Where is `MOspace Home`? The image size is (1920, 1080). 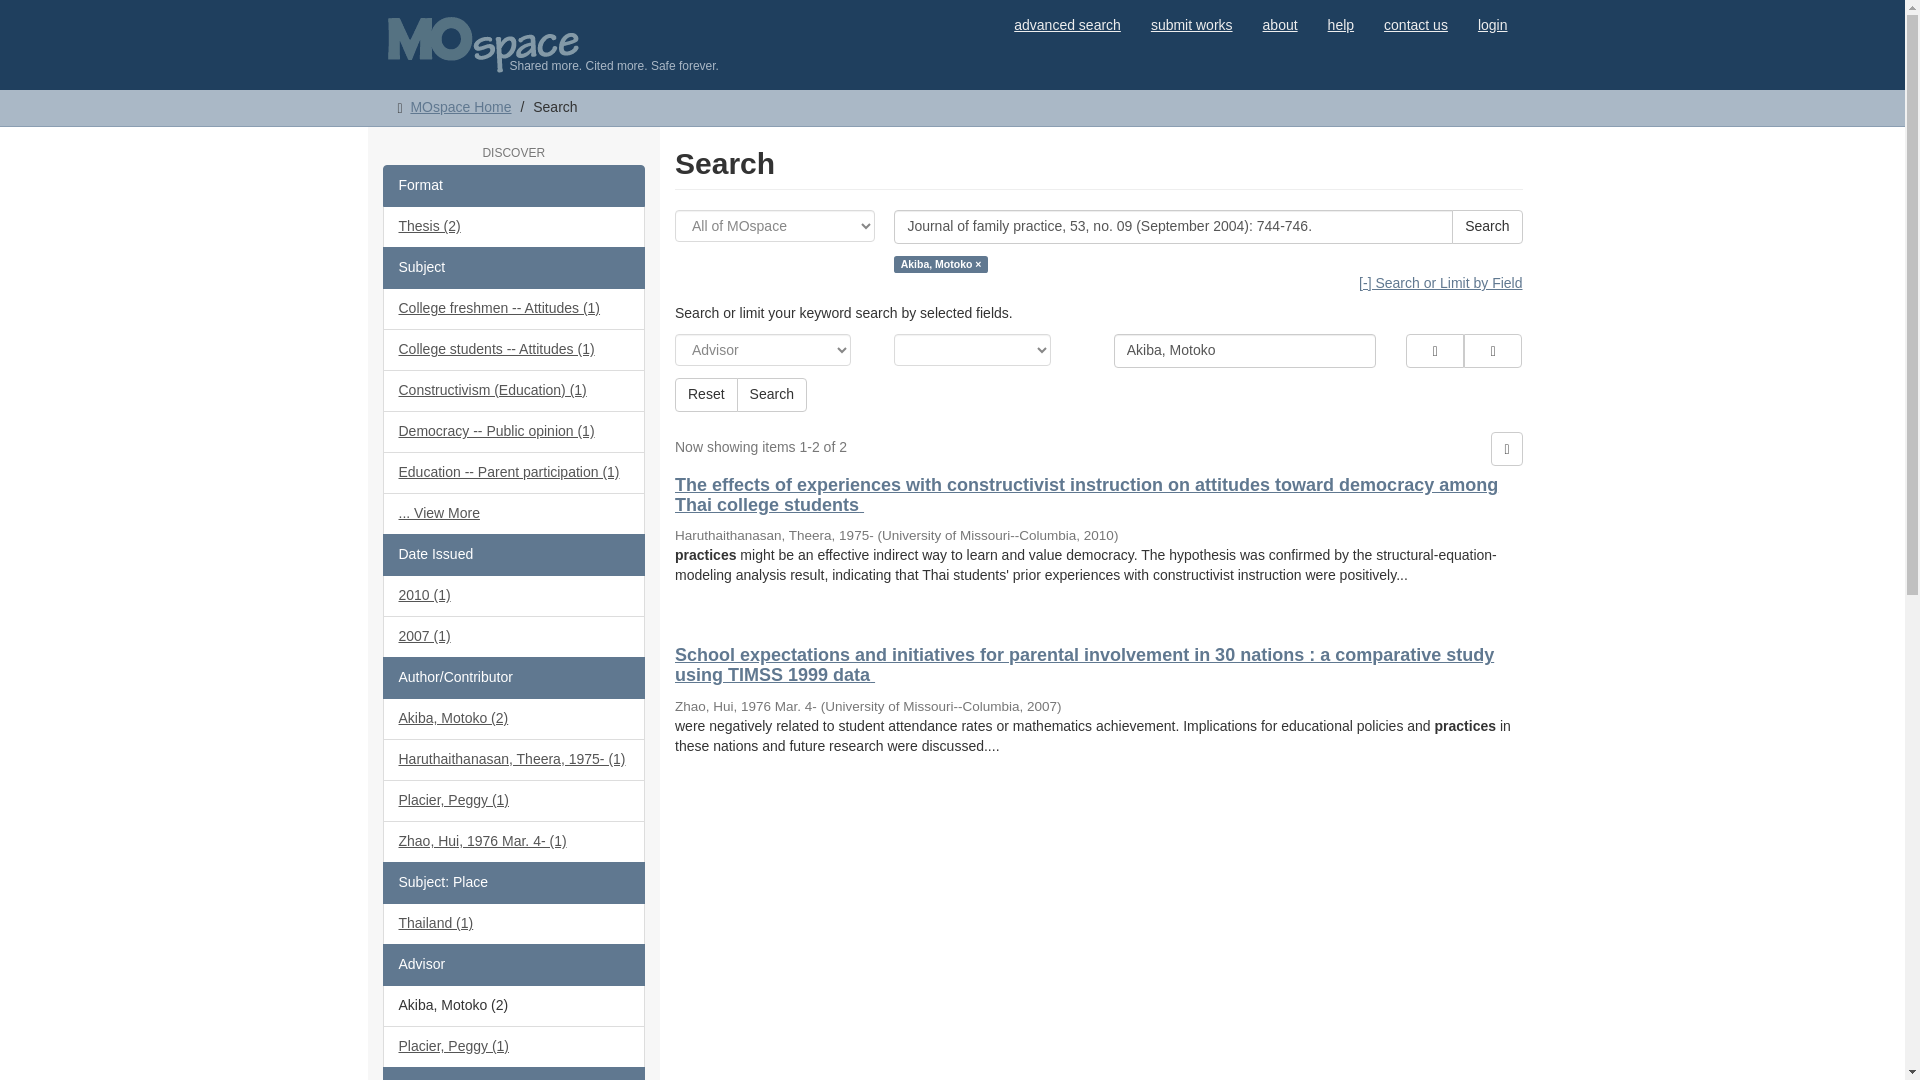
MOspace Home is located at coordinates (460, 106).